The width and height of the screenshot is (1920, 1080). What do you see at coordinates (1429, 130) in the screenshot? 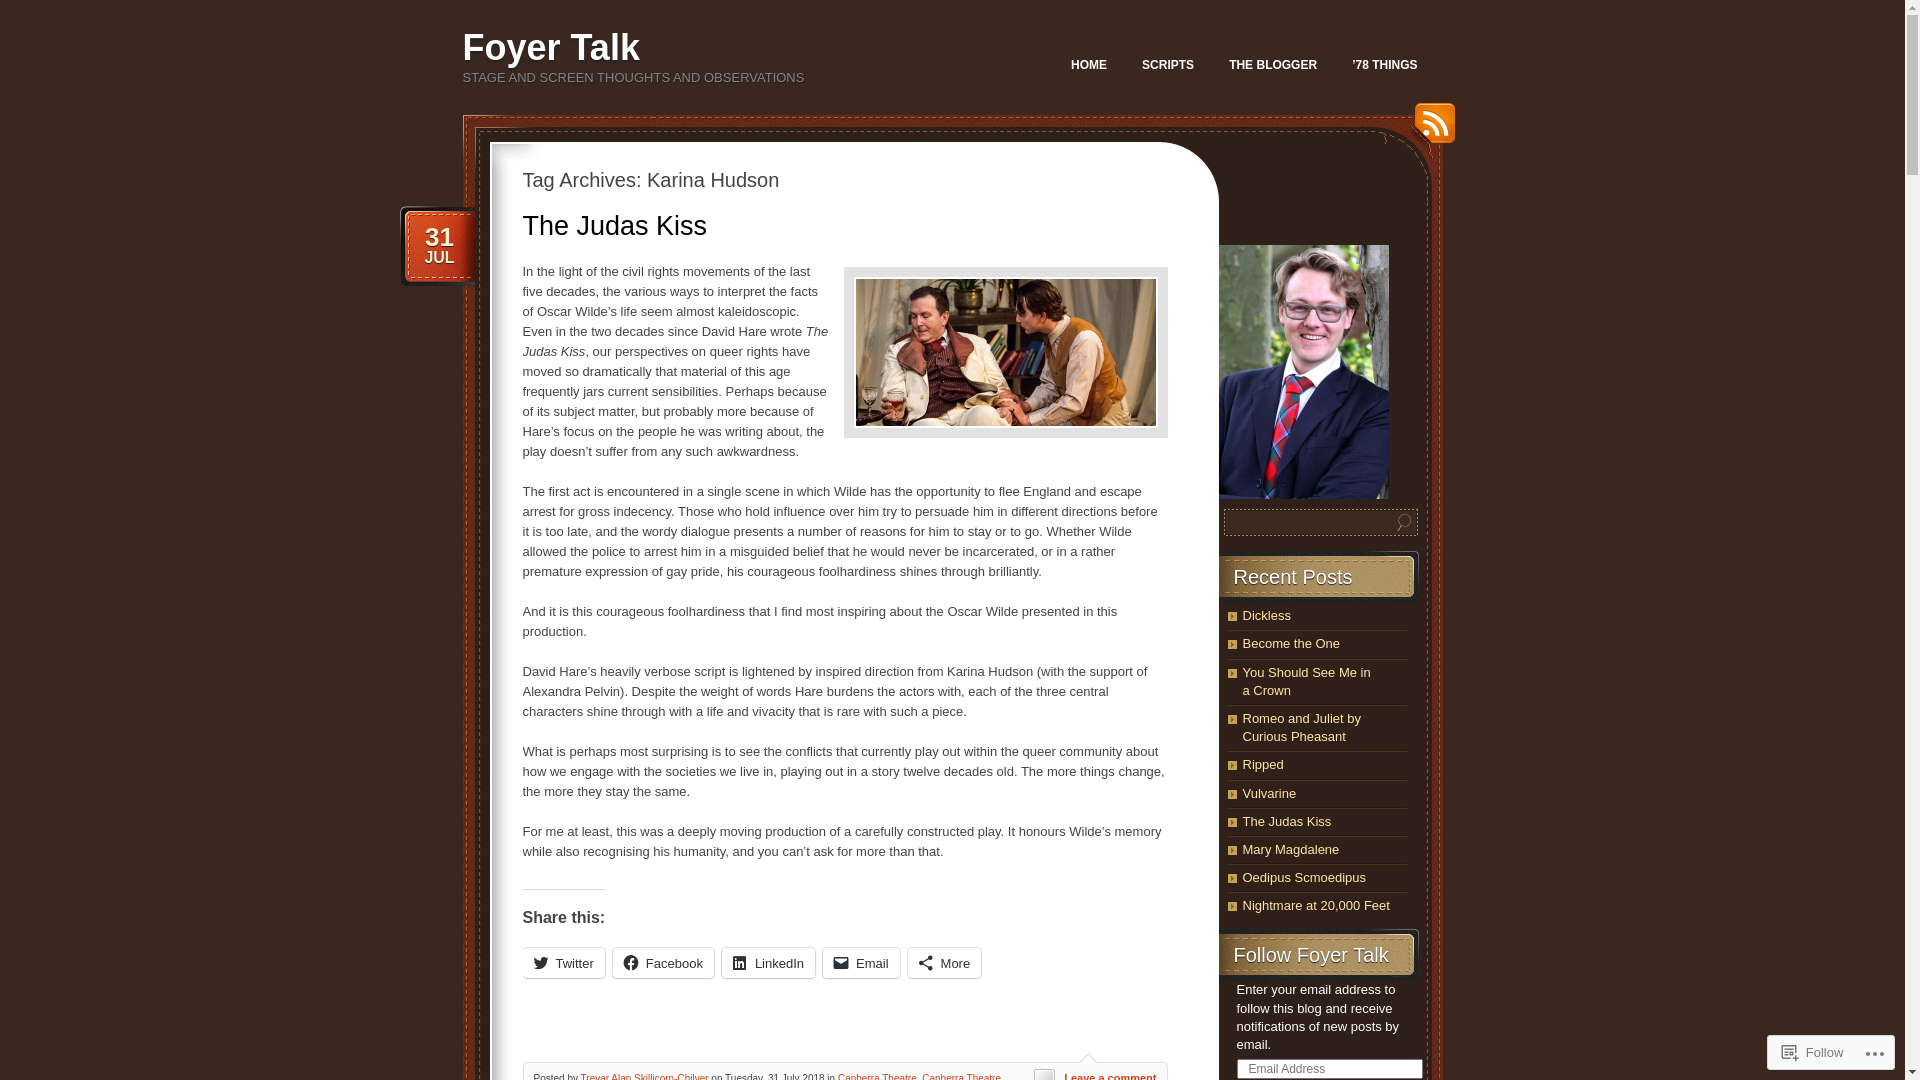
I see `RSS` at bounding box center [1429, 130].